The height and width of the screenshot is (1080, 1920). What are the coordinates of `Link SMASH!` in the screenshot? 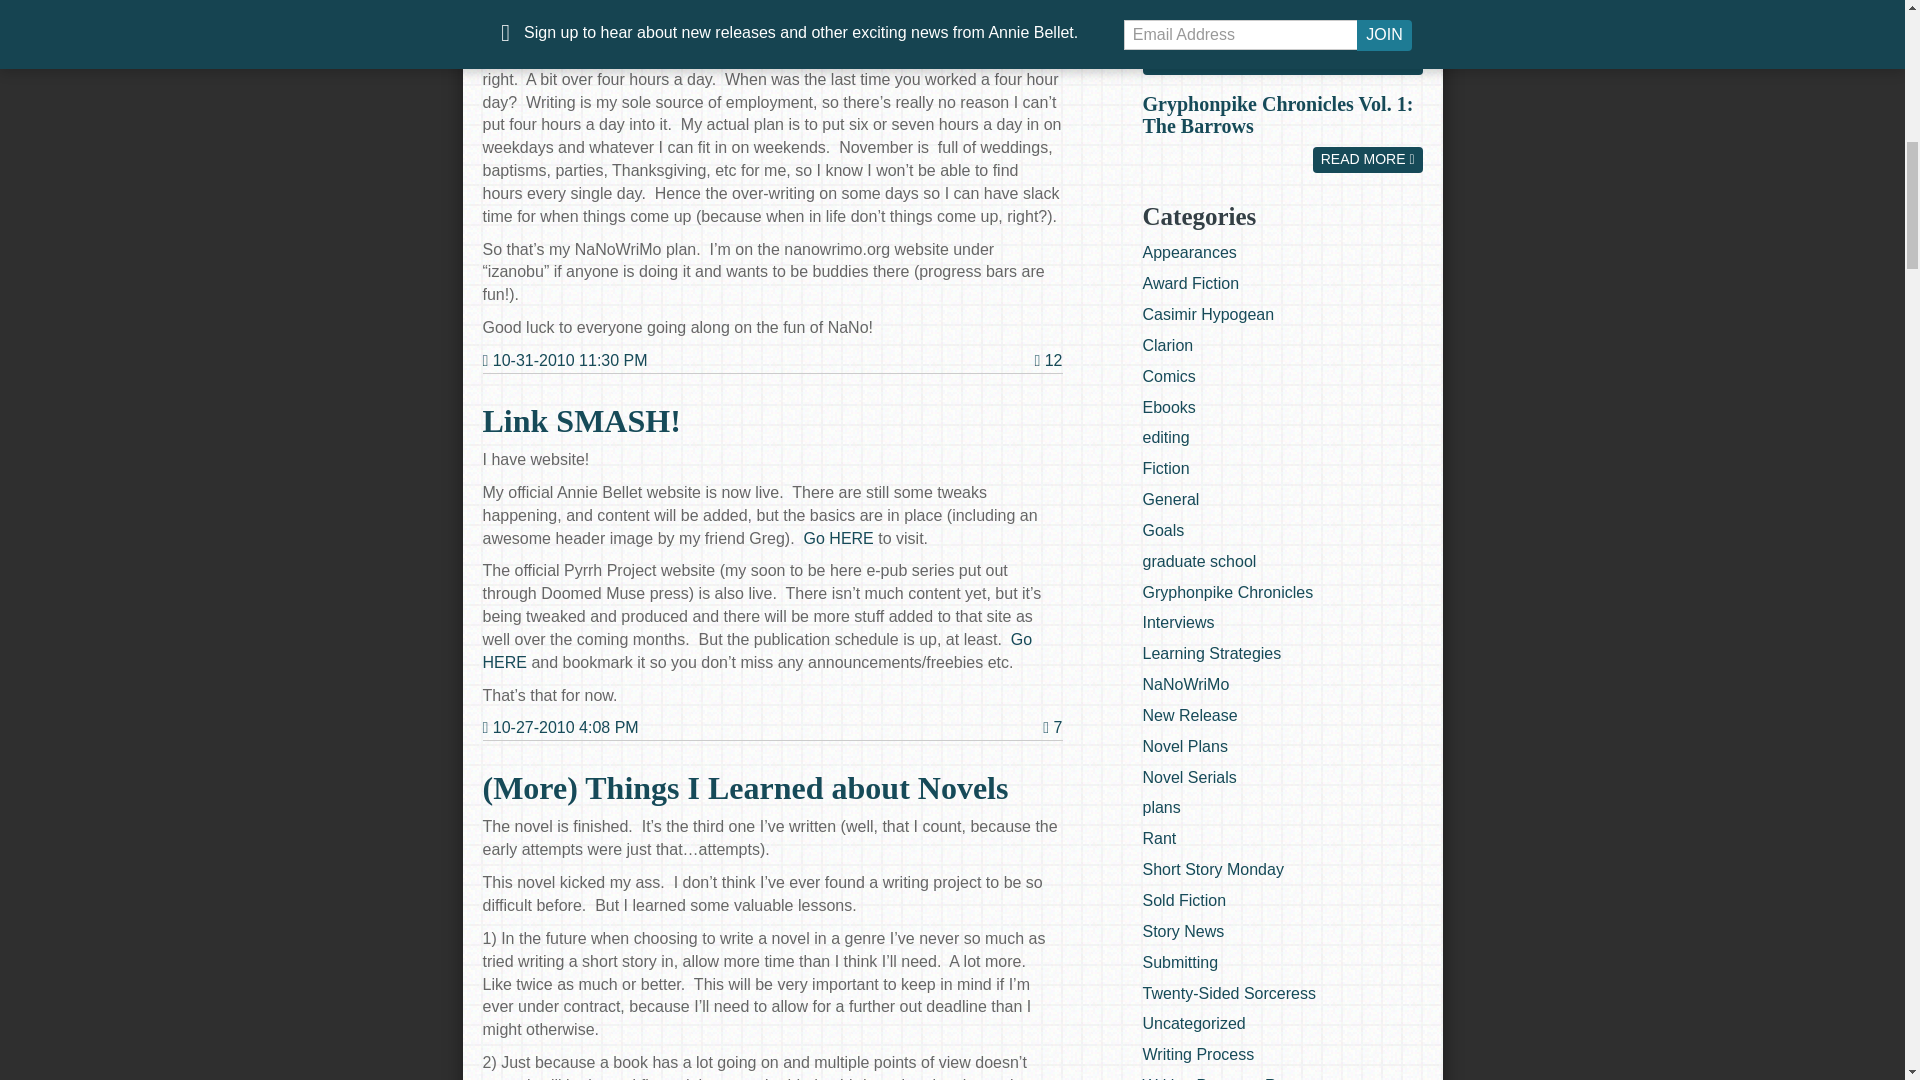 It's located at (580, 420).